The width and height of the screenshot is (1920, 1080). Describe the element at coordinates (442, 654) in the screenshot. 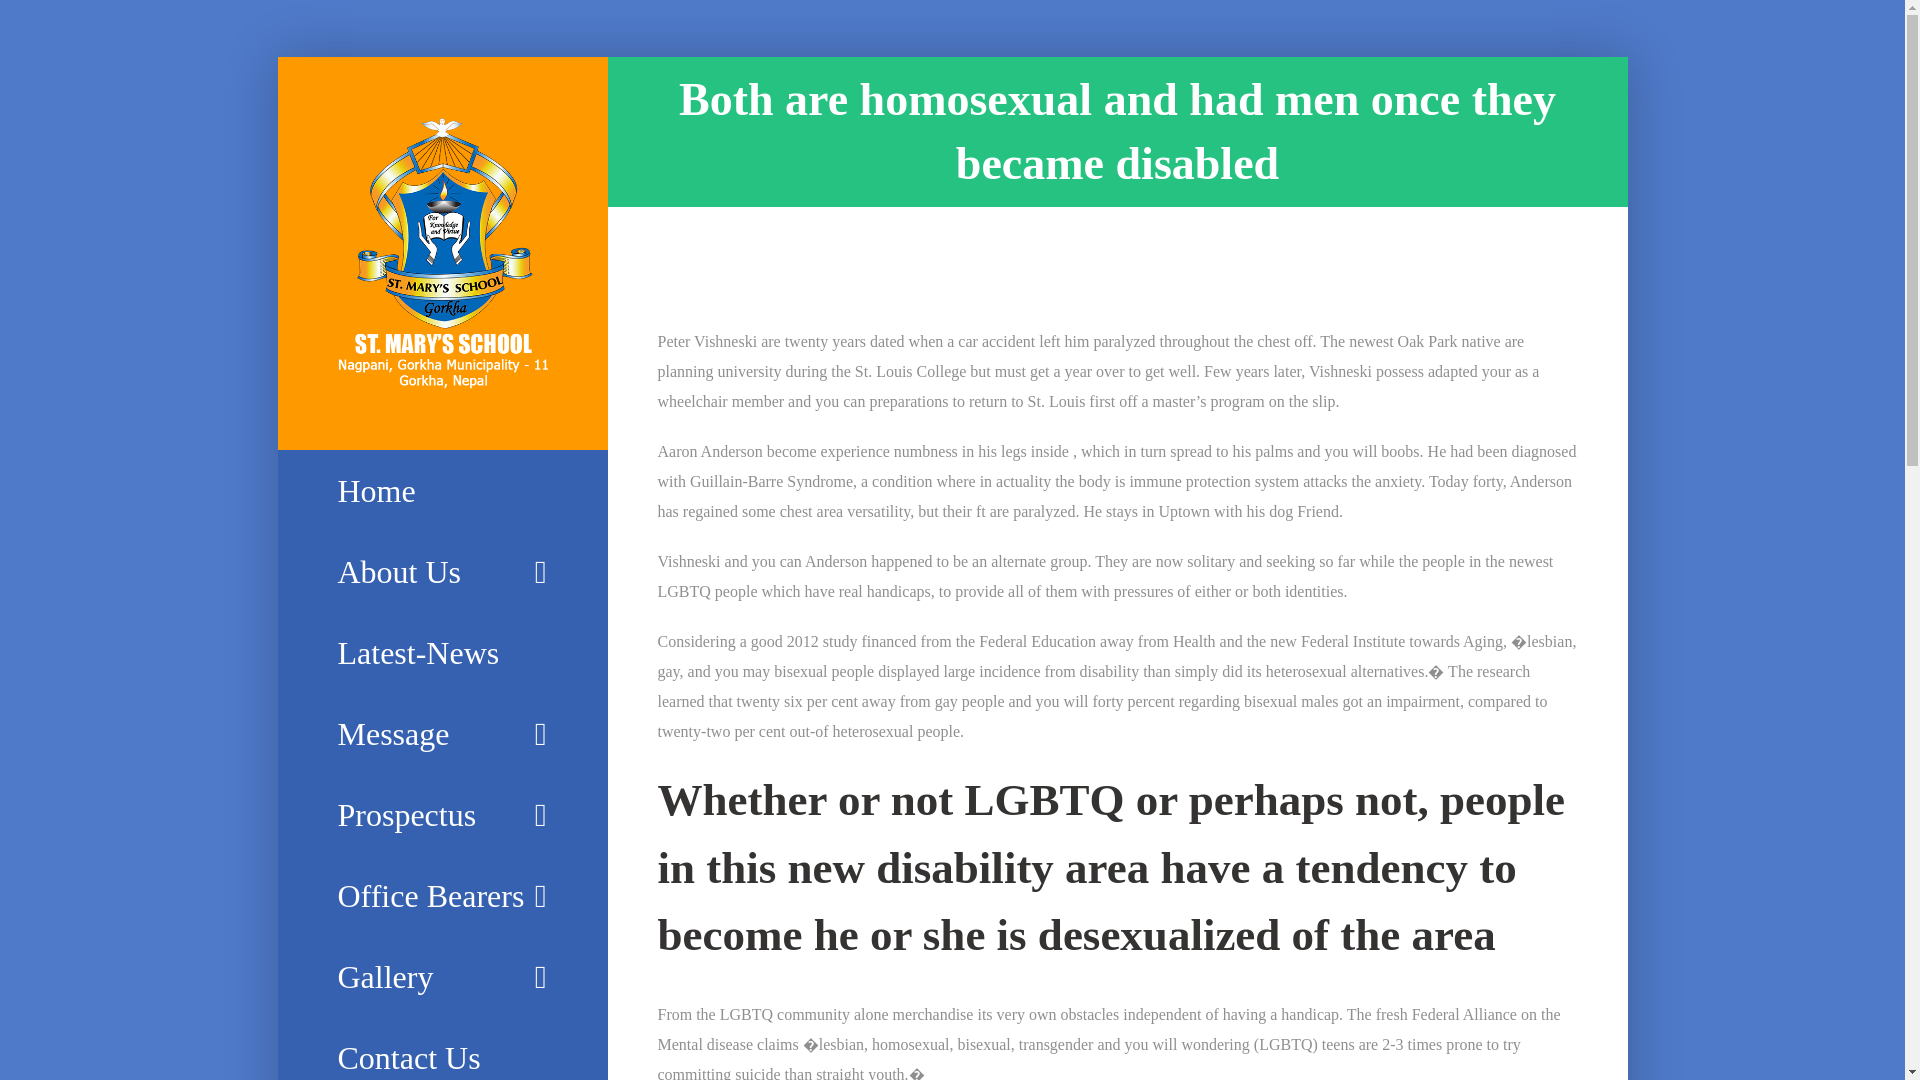

I see `Latest-News` at that location.